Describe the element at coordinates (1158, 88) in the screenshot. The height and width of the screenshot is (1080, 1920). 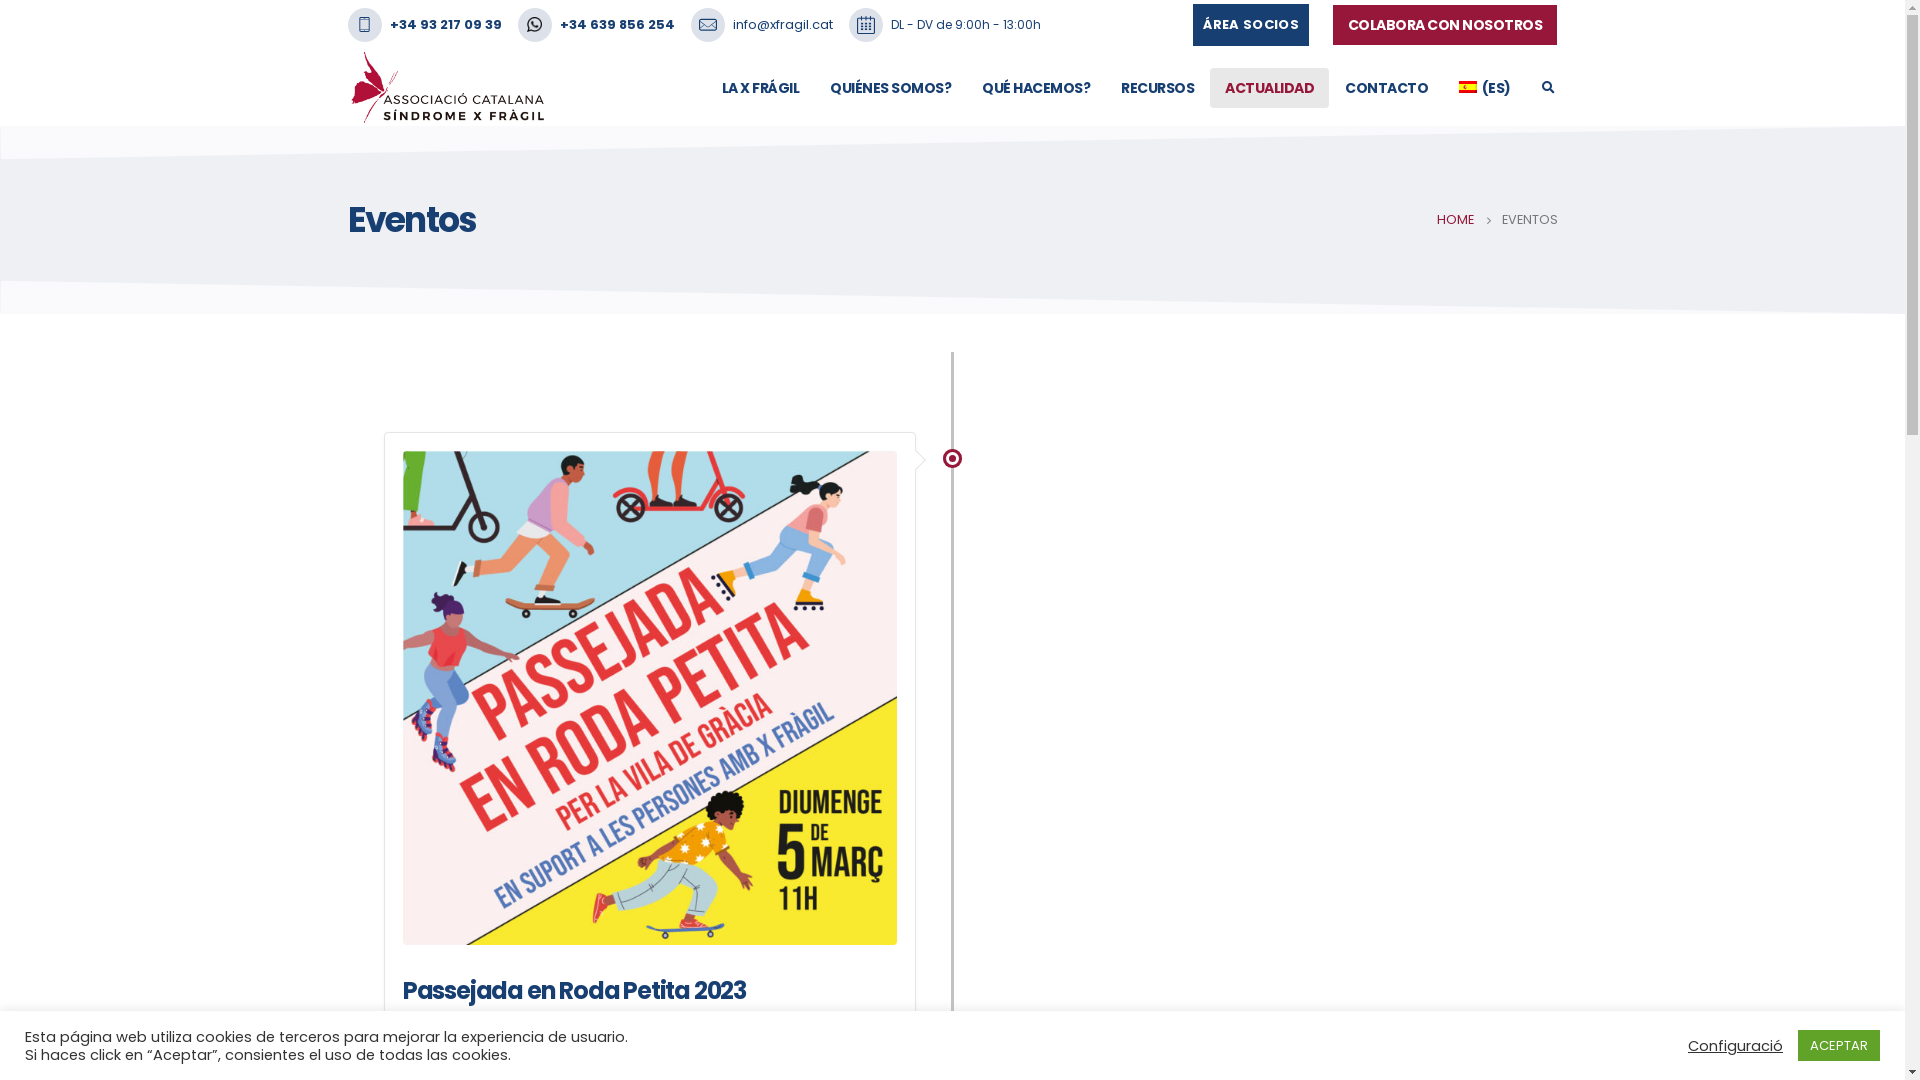
I see `RECURSOS` at that location.